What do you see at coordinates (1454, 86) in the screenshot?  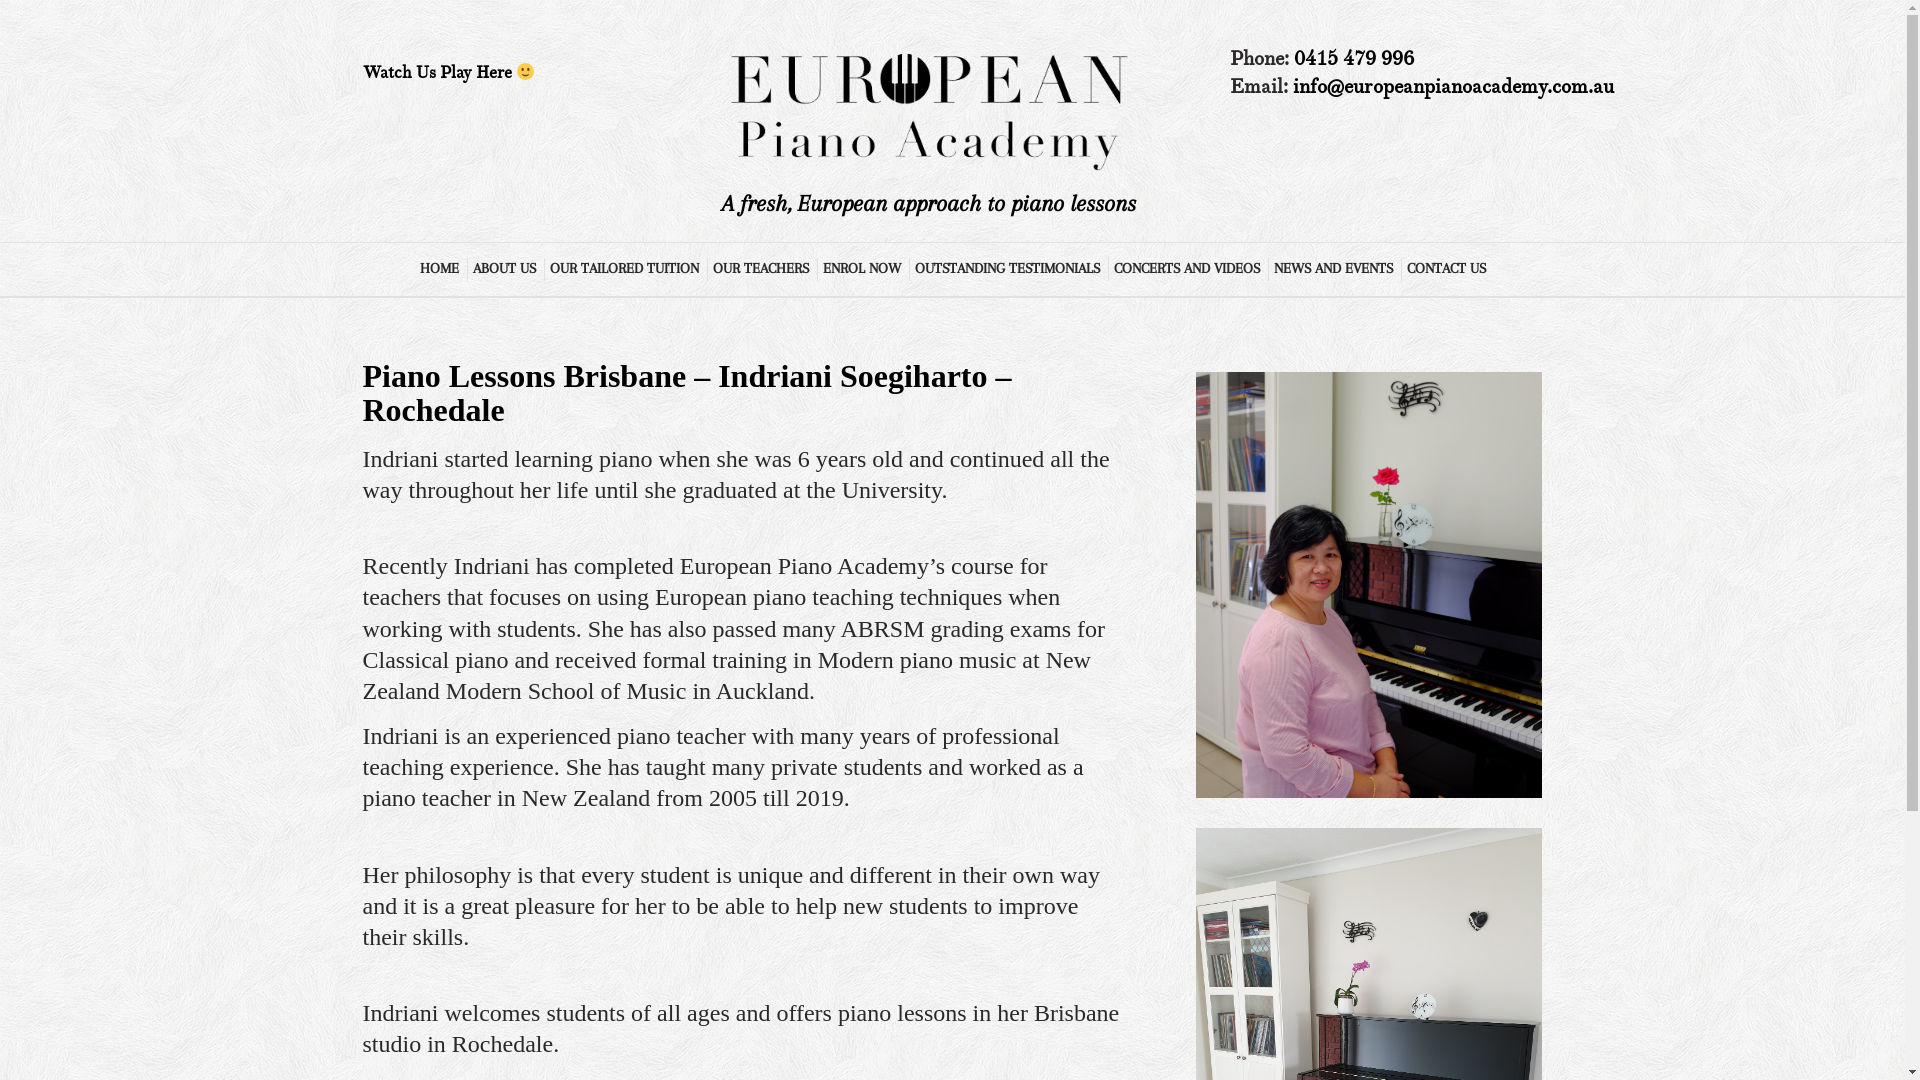 I see `info@europeanpianoacademy.com.au` at bounding box center [1454, 86].